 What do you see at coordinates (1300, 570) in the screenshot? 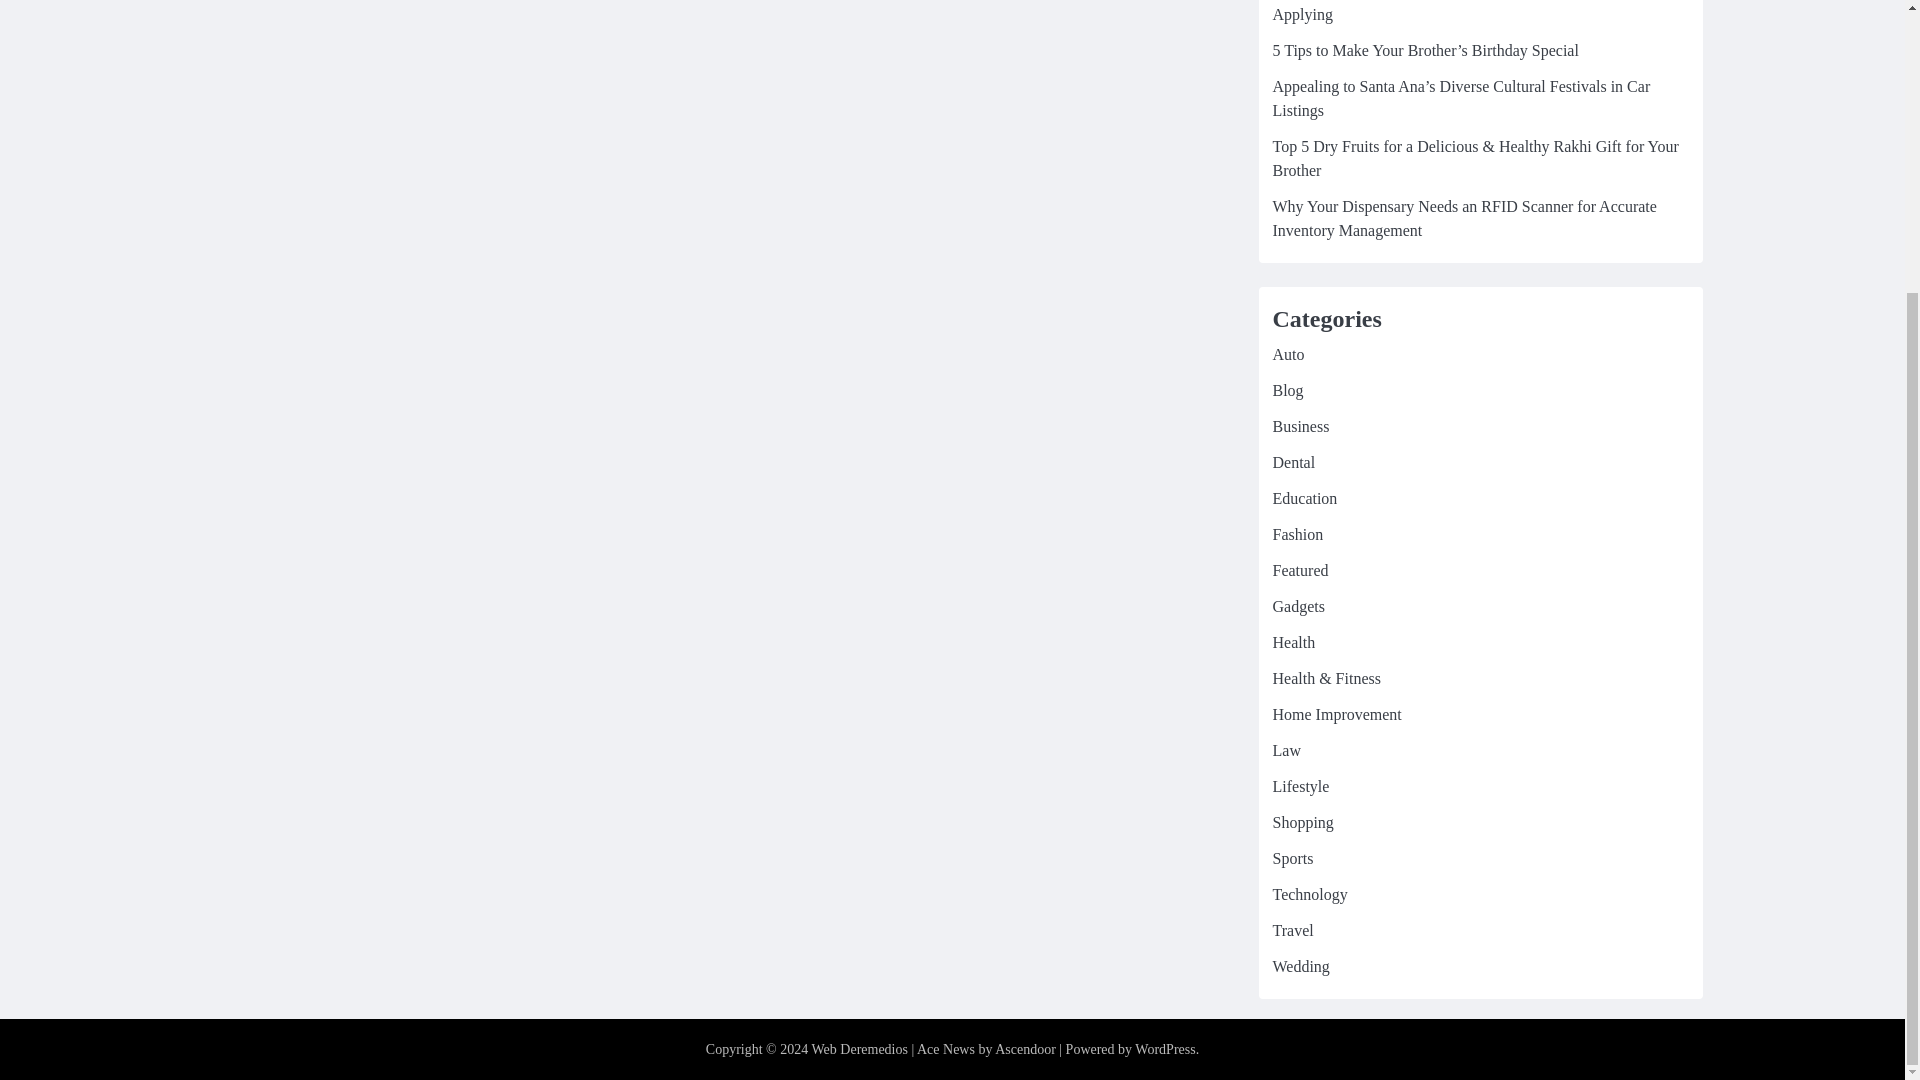
I see `Featured` at bounding box center [1300, 570].